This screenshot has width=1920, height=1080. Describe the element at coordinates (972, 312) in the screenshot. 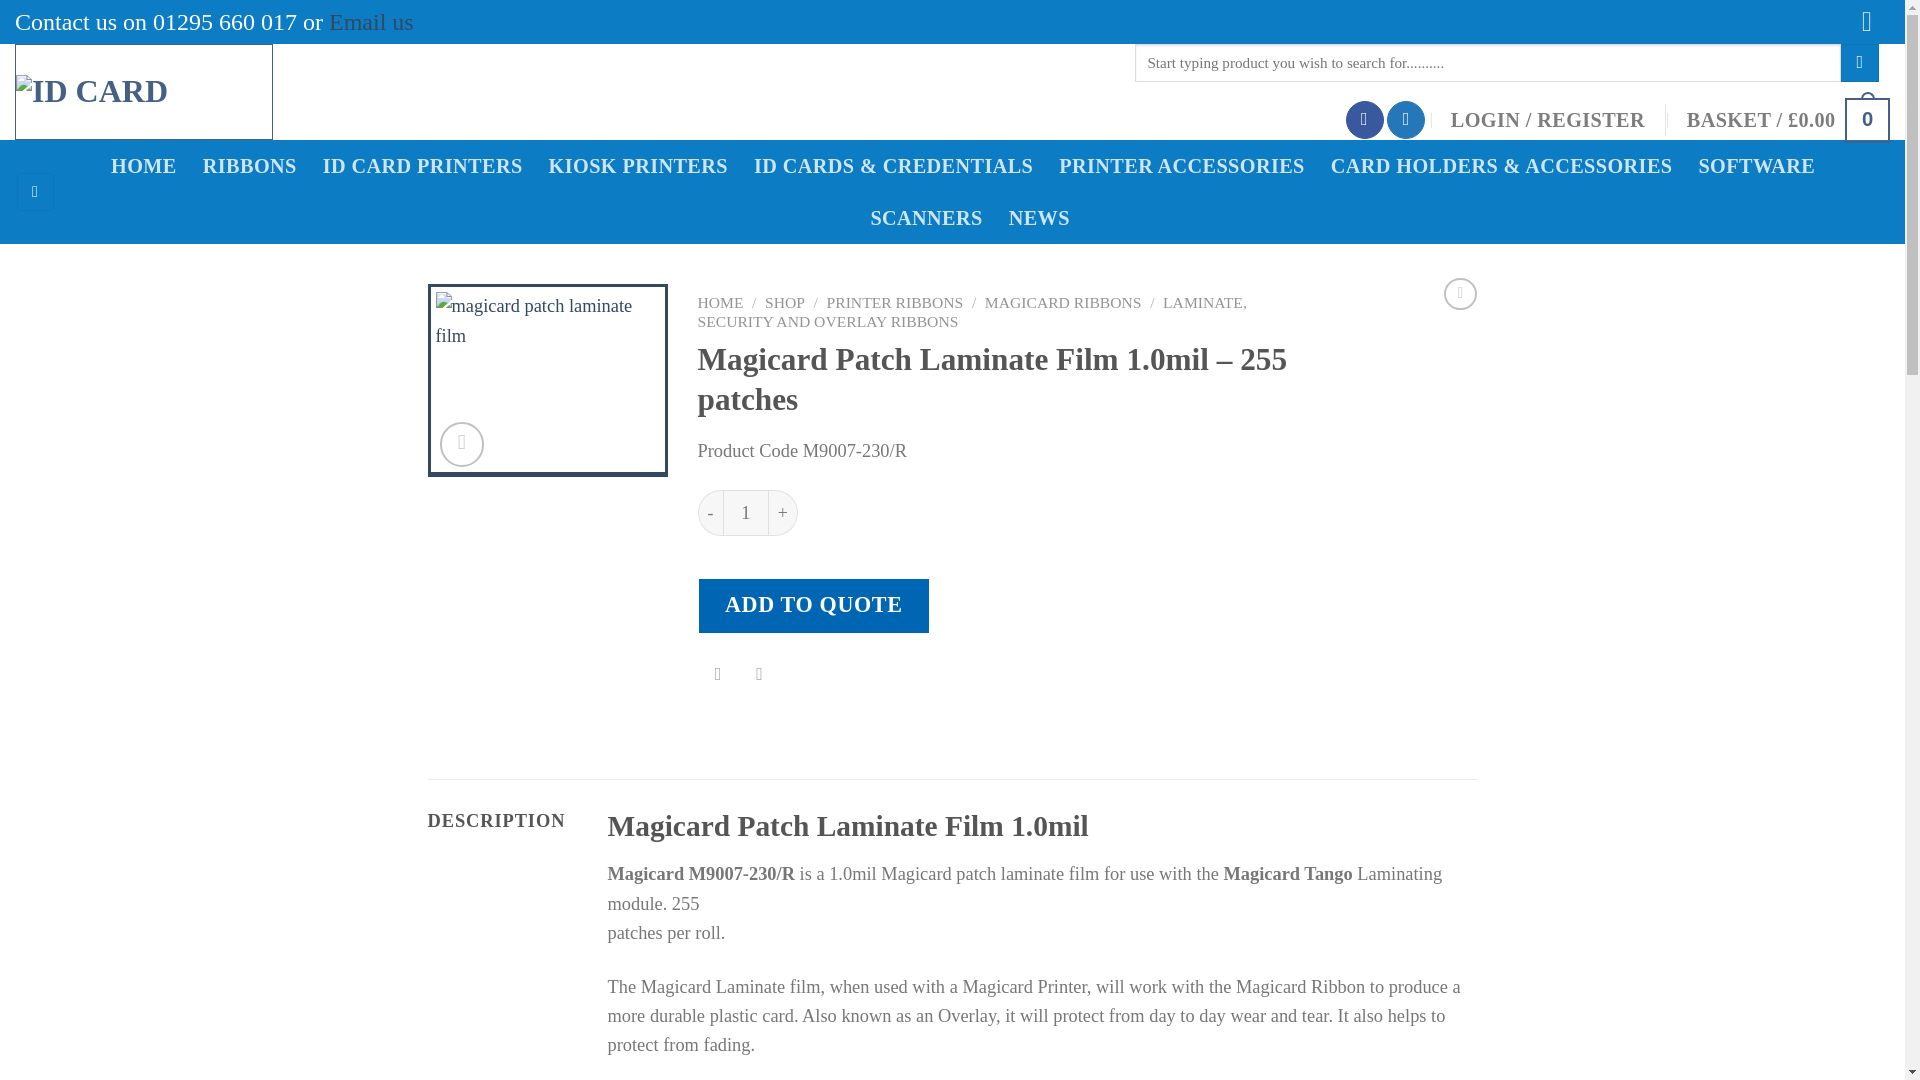

I see `LAMINATE, SECURITY AND OVERLAY RIBBONS` at that location.